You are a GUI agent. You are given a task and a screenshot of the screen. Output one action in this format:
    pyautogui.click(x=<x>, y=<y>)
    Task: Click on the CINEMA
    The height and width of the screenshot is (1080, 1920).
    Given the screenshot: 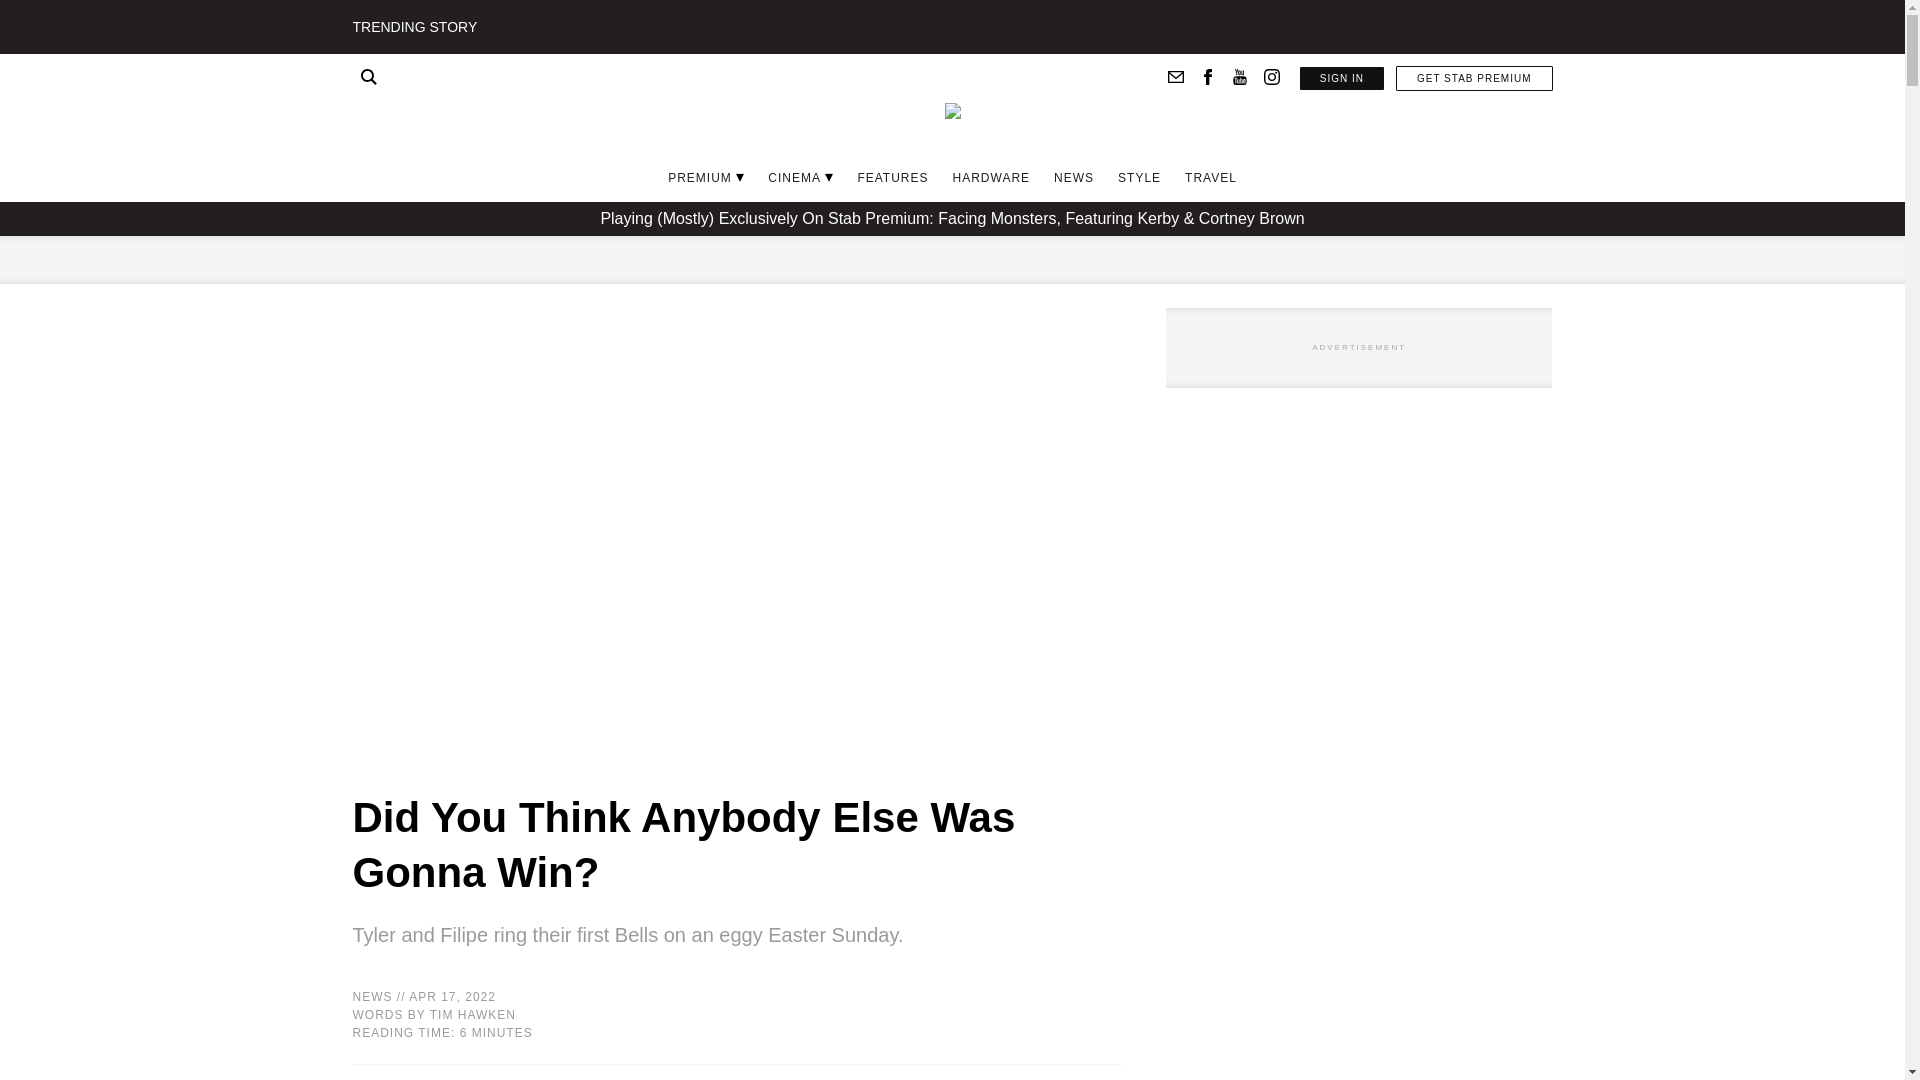 What is the action you would take?
    pyautogui.click(x=794, y=177)
    